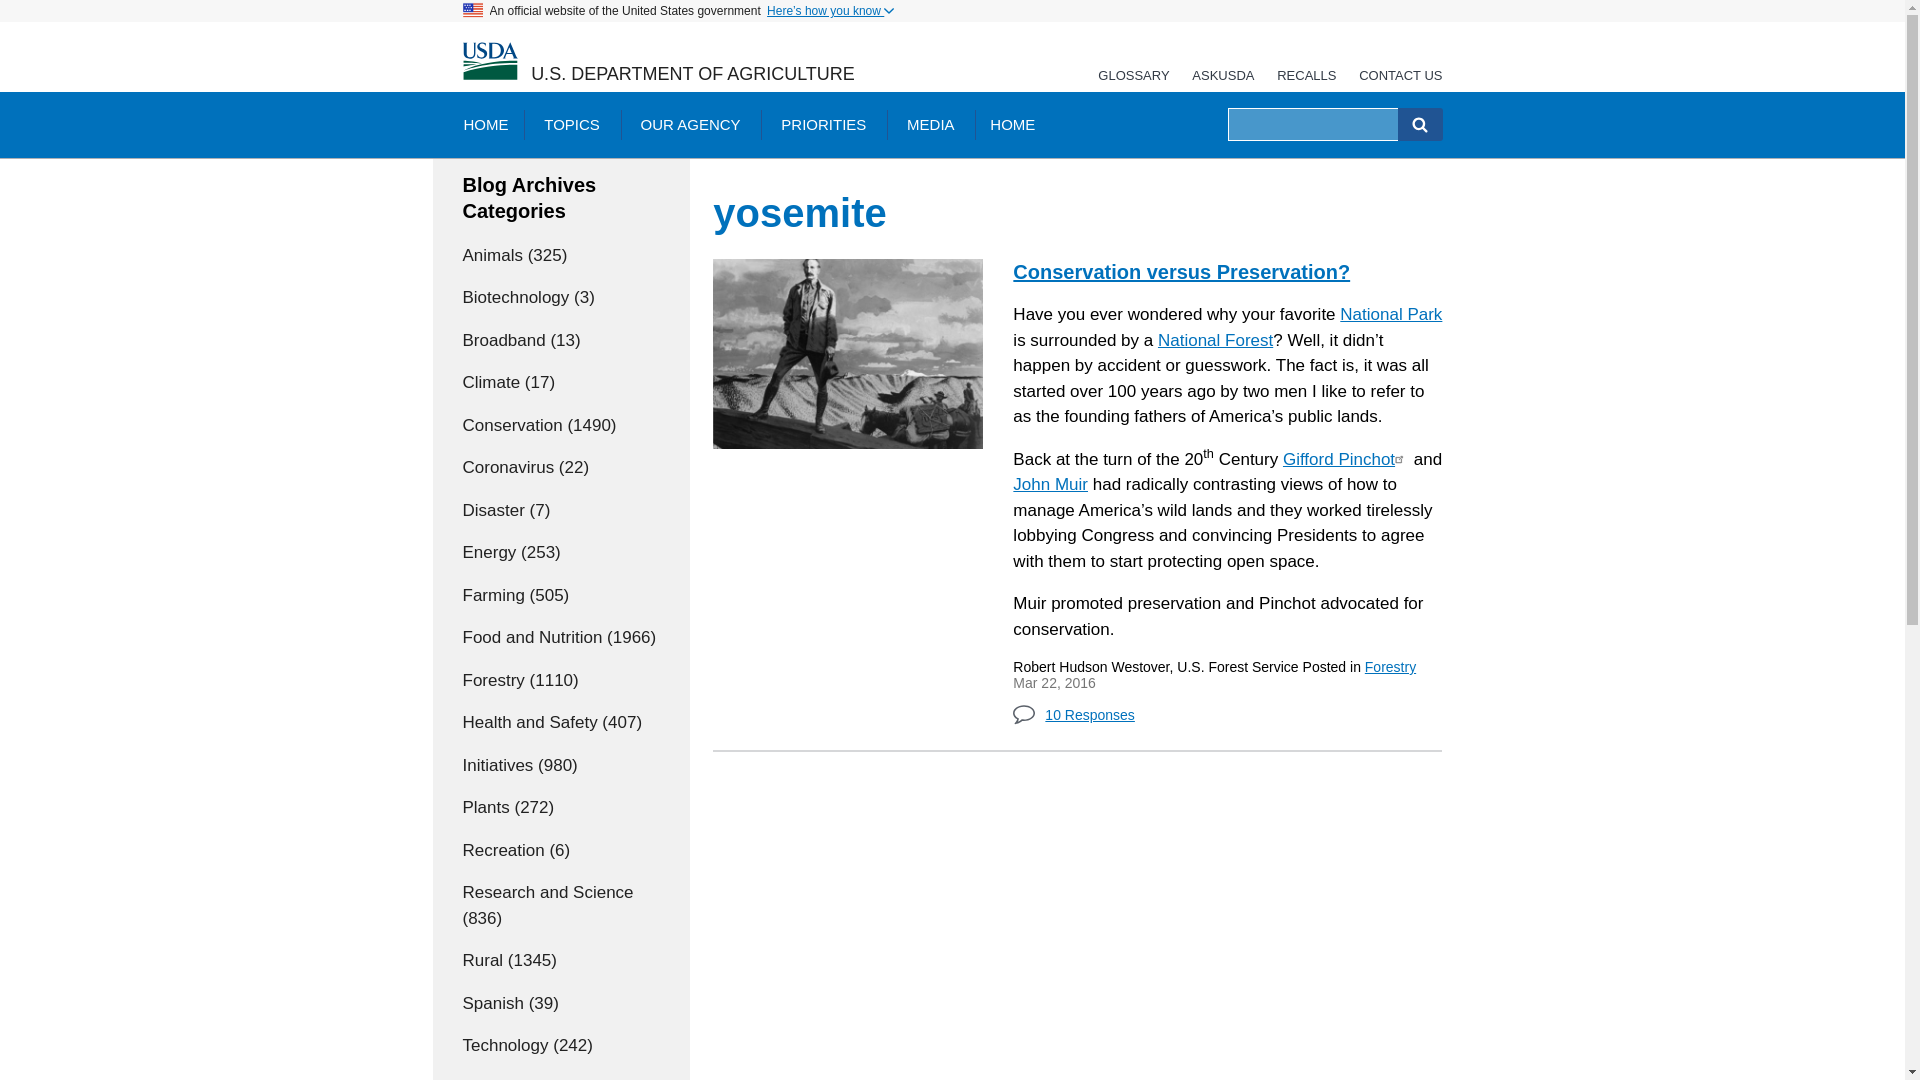 This screenshot has width=1920, height=1080. I want to click on Home, so click(489, 62).